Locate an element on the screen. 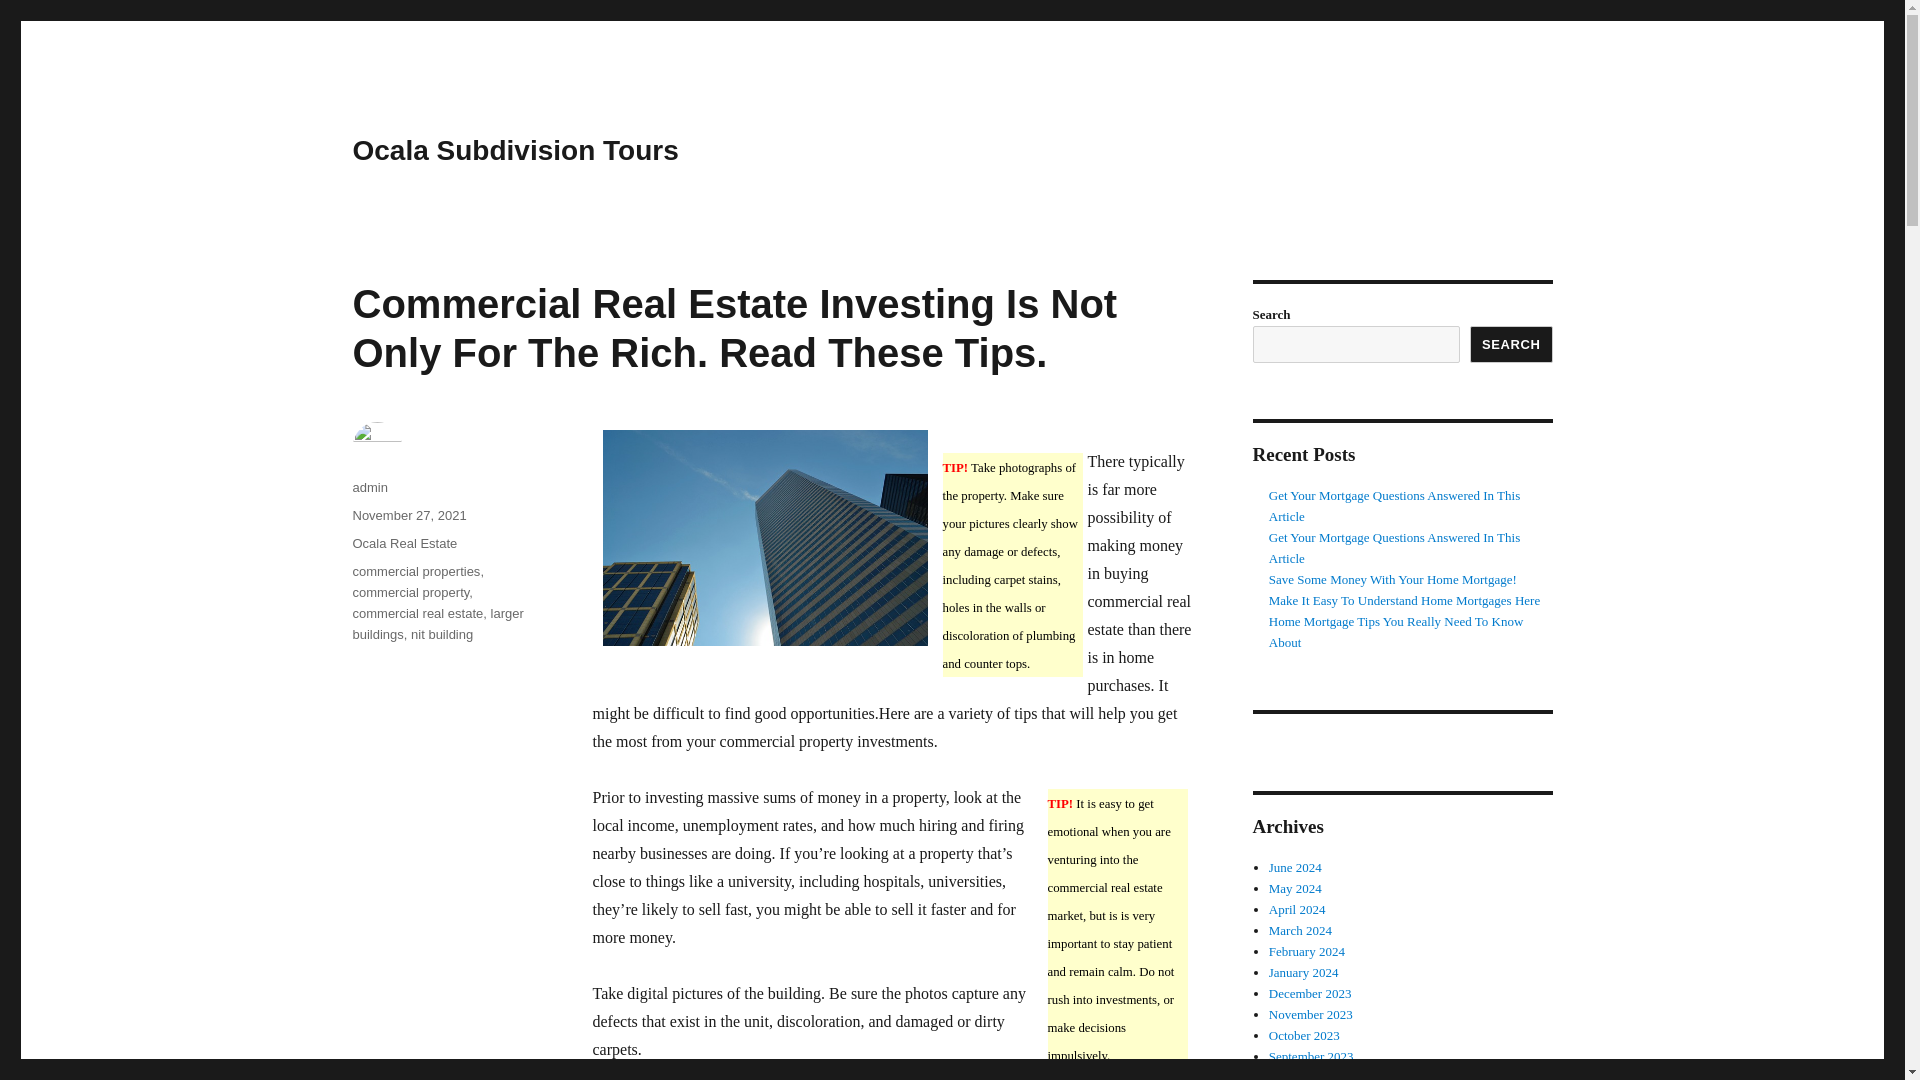 The height and width of the screenshot is (1080, 1920). November 27, 2021 is located at coordinates (408, 514).